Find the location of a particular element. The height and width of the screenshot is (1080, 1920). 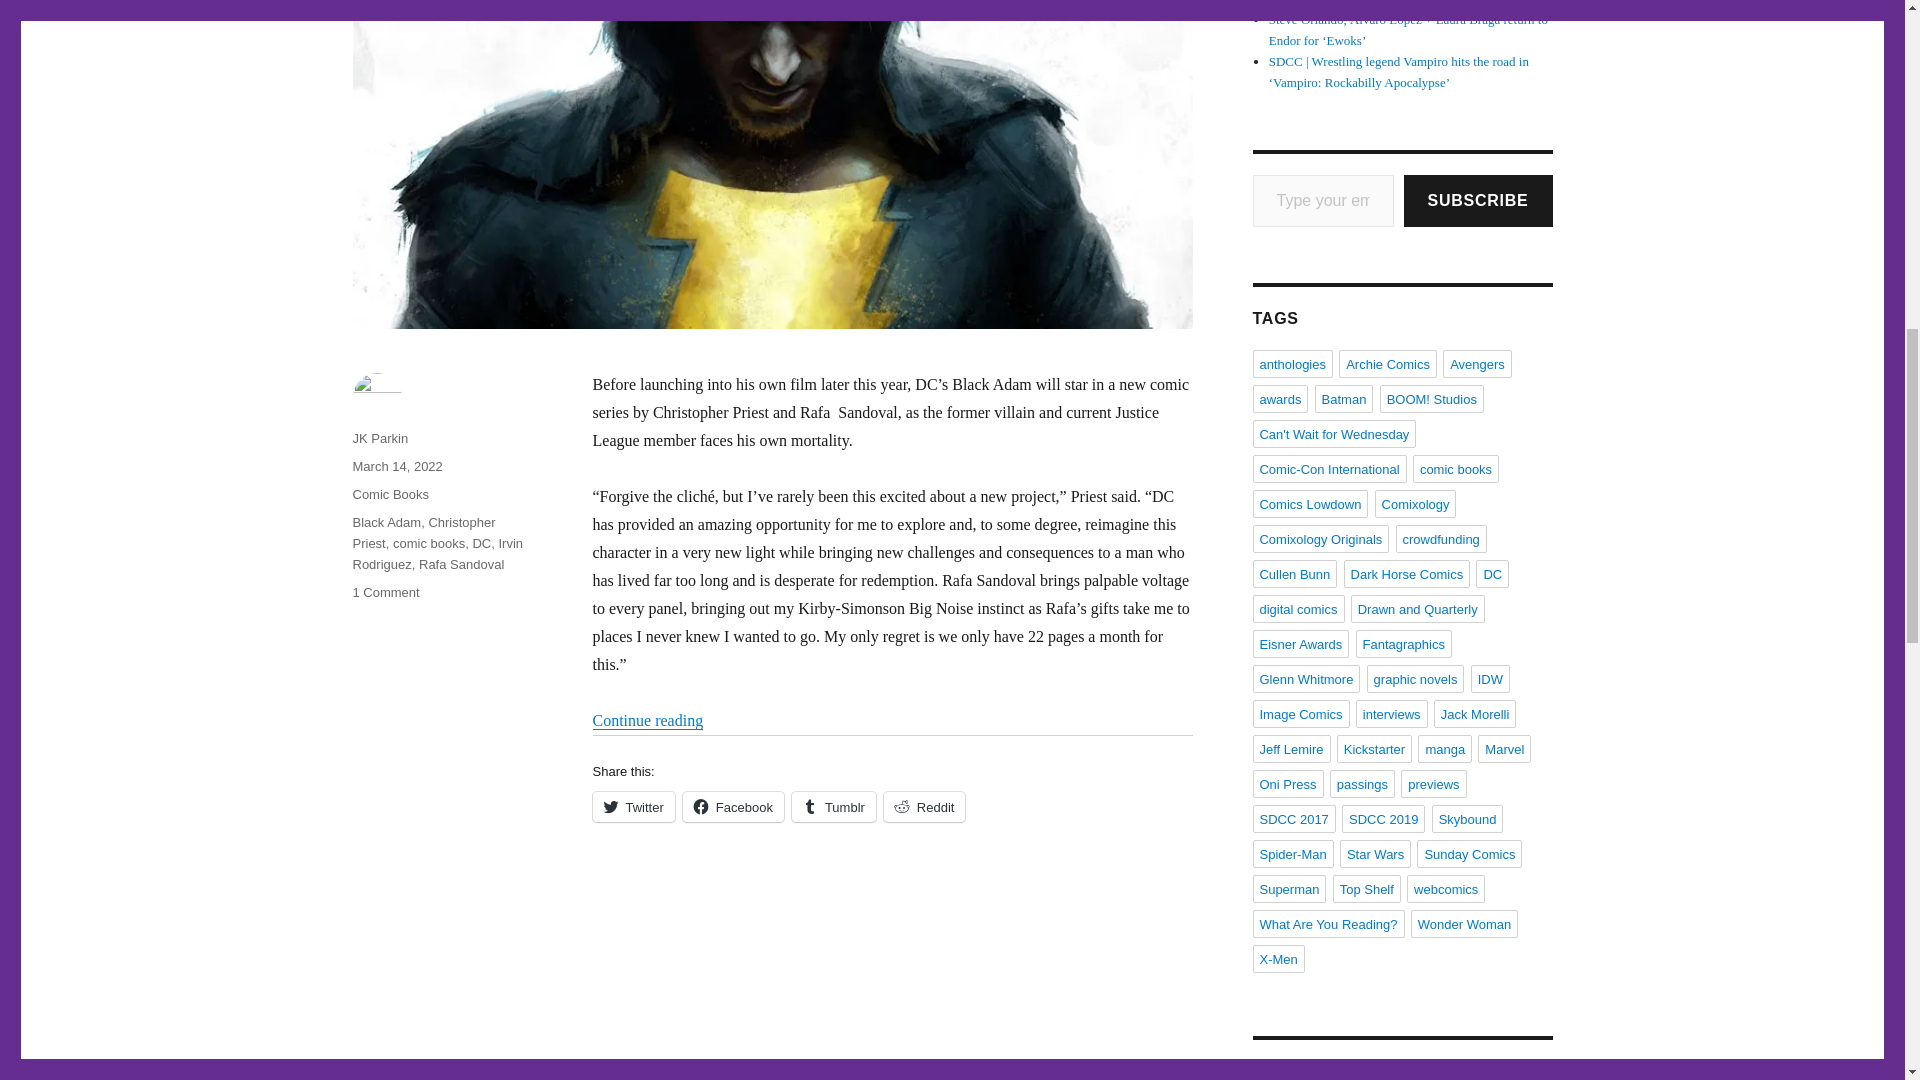

Black Adam is located at coordinates (386, 522).